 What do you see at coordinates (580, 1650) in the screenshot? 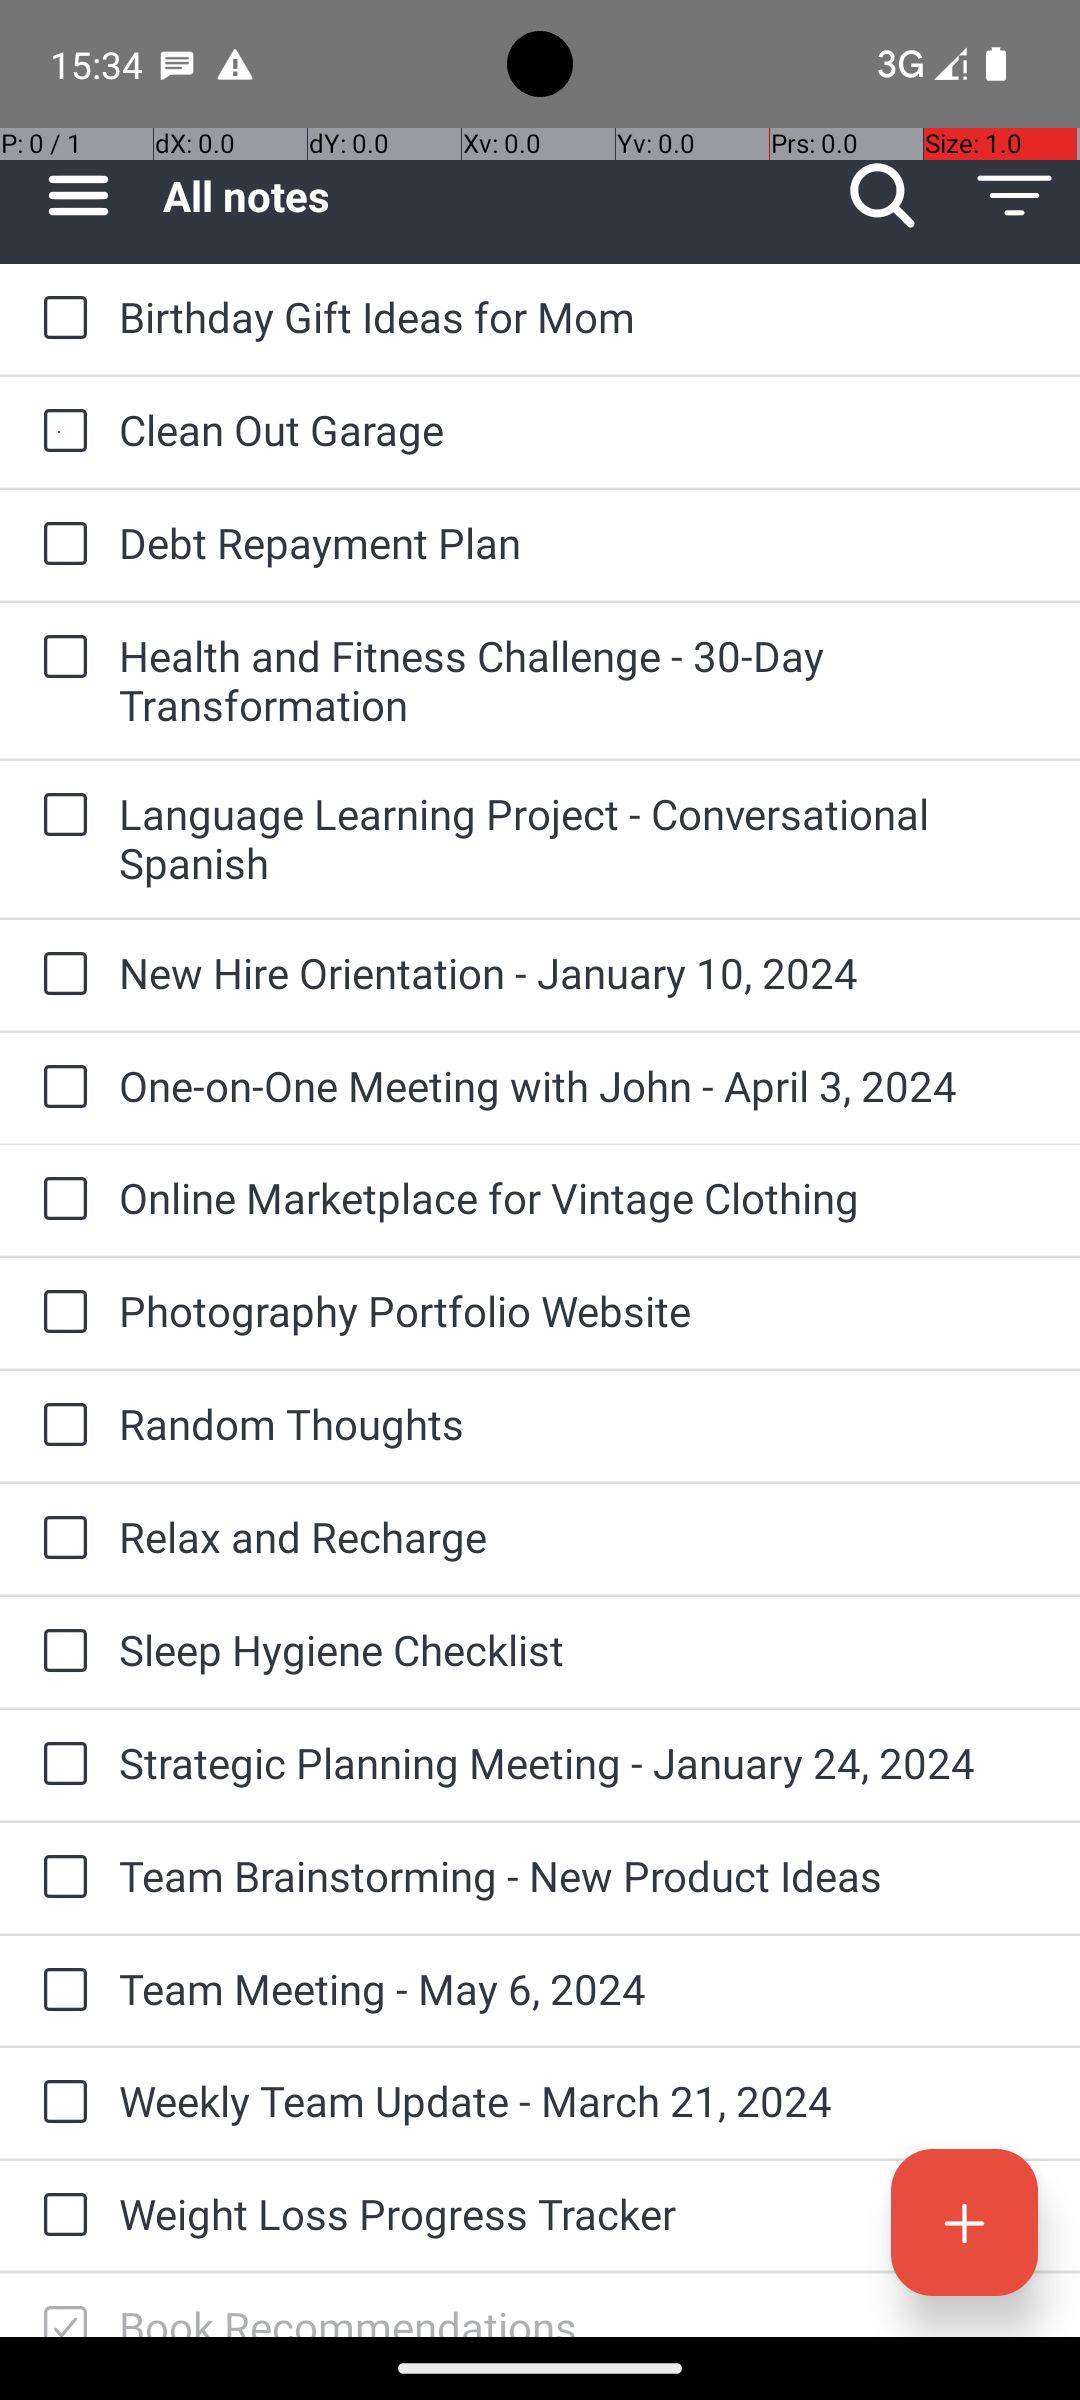
I see `Sleep Hygiene Checklist` at bounding box center [580, 1650].